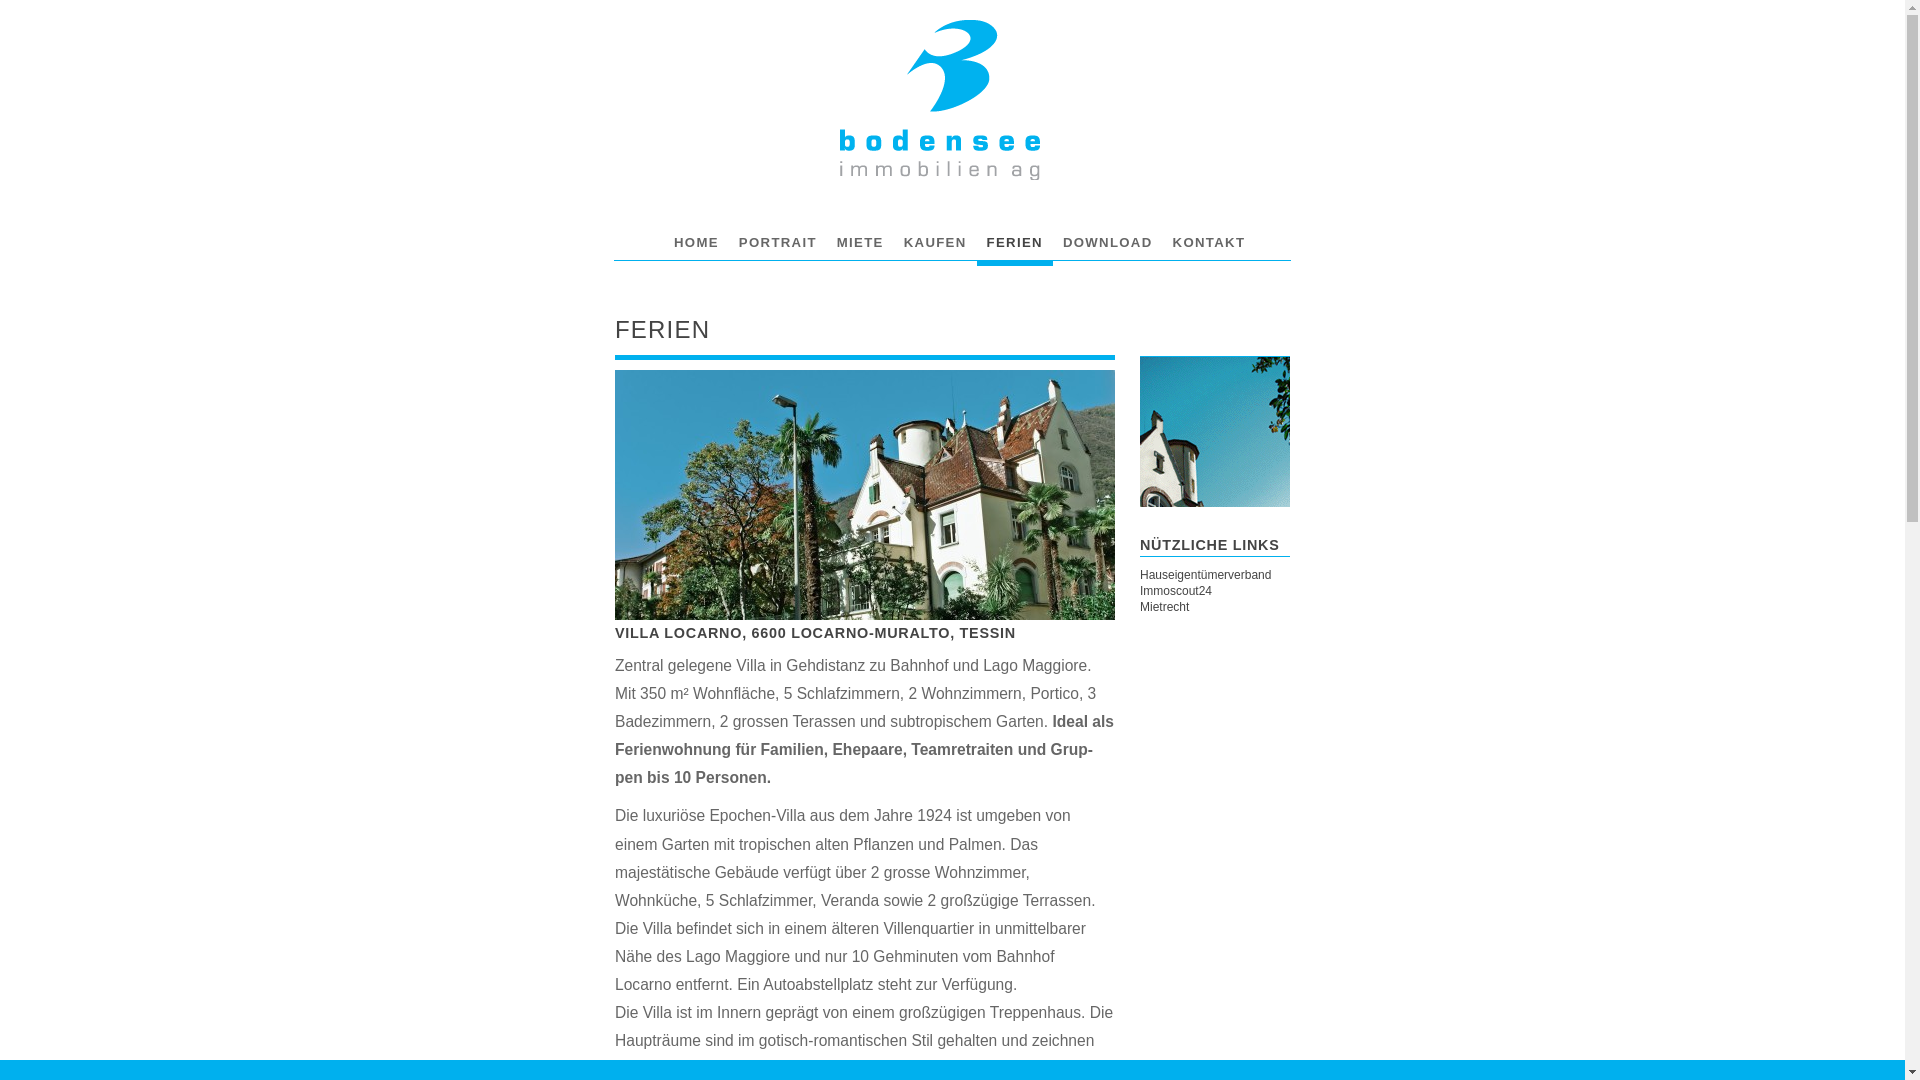 This screenshot has height=1080, width=1920. Describe the element at coordinates (936, 243) in the screenshot. I see `KAUFEN` at that location.